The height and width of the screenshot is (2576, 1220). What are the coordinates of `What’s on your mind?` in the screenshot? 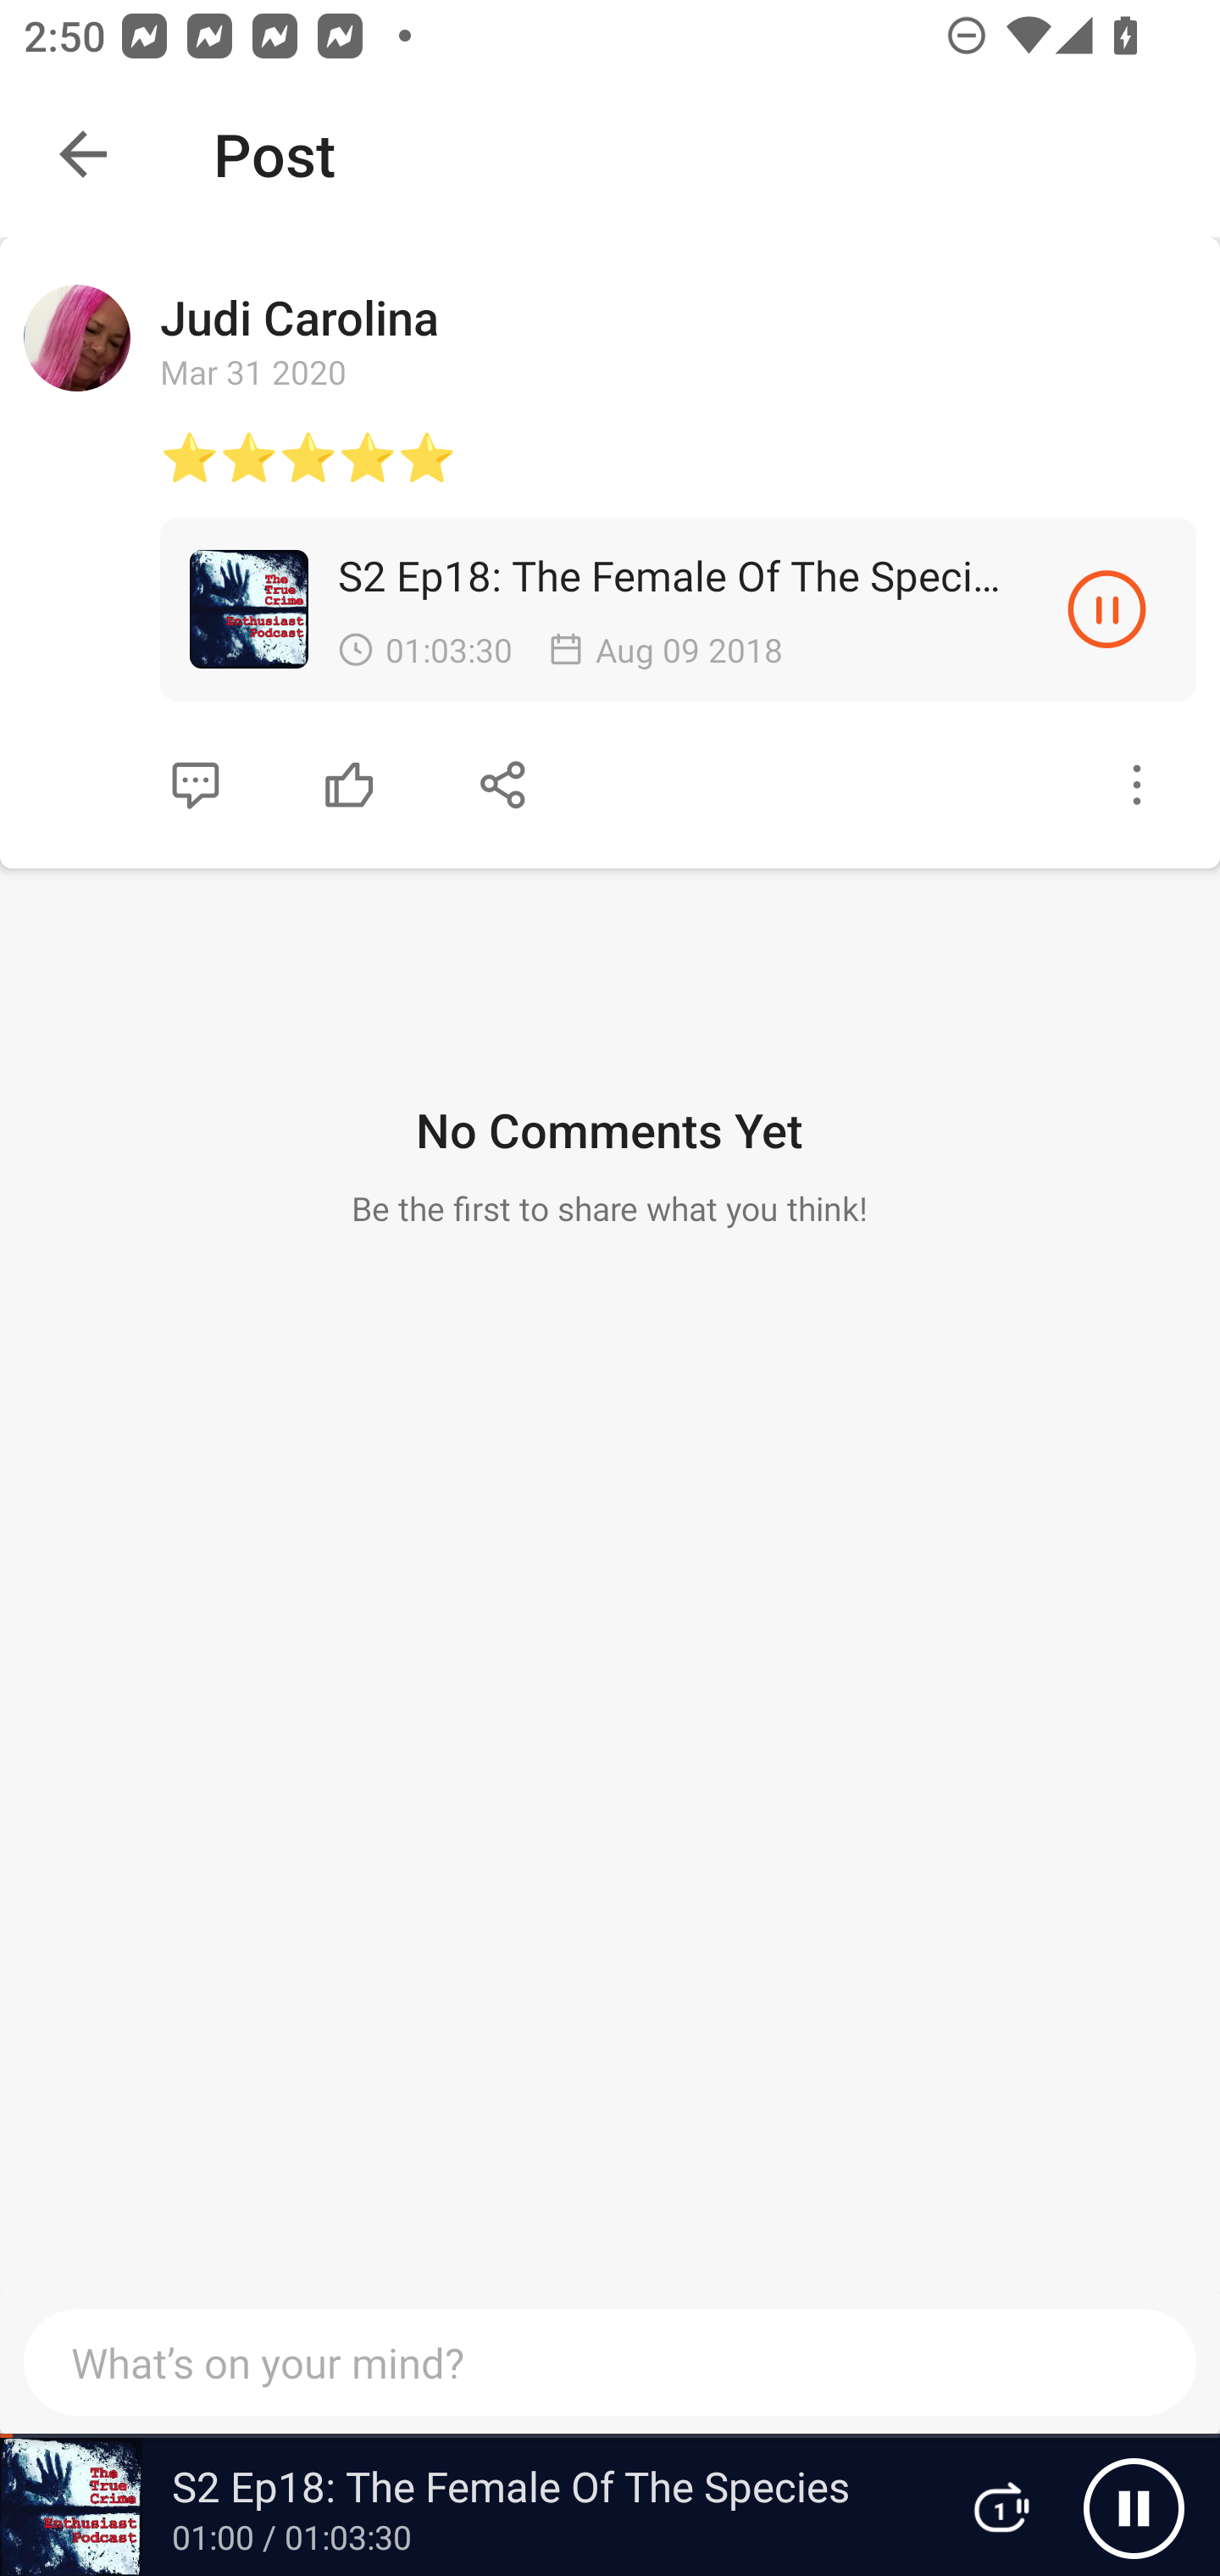 It's located at (610, 2362).